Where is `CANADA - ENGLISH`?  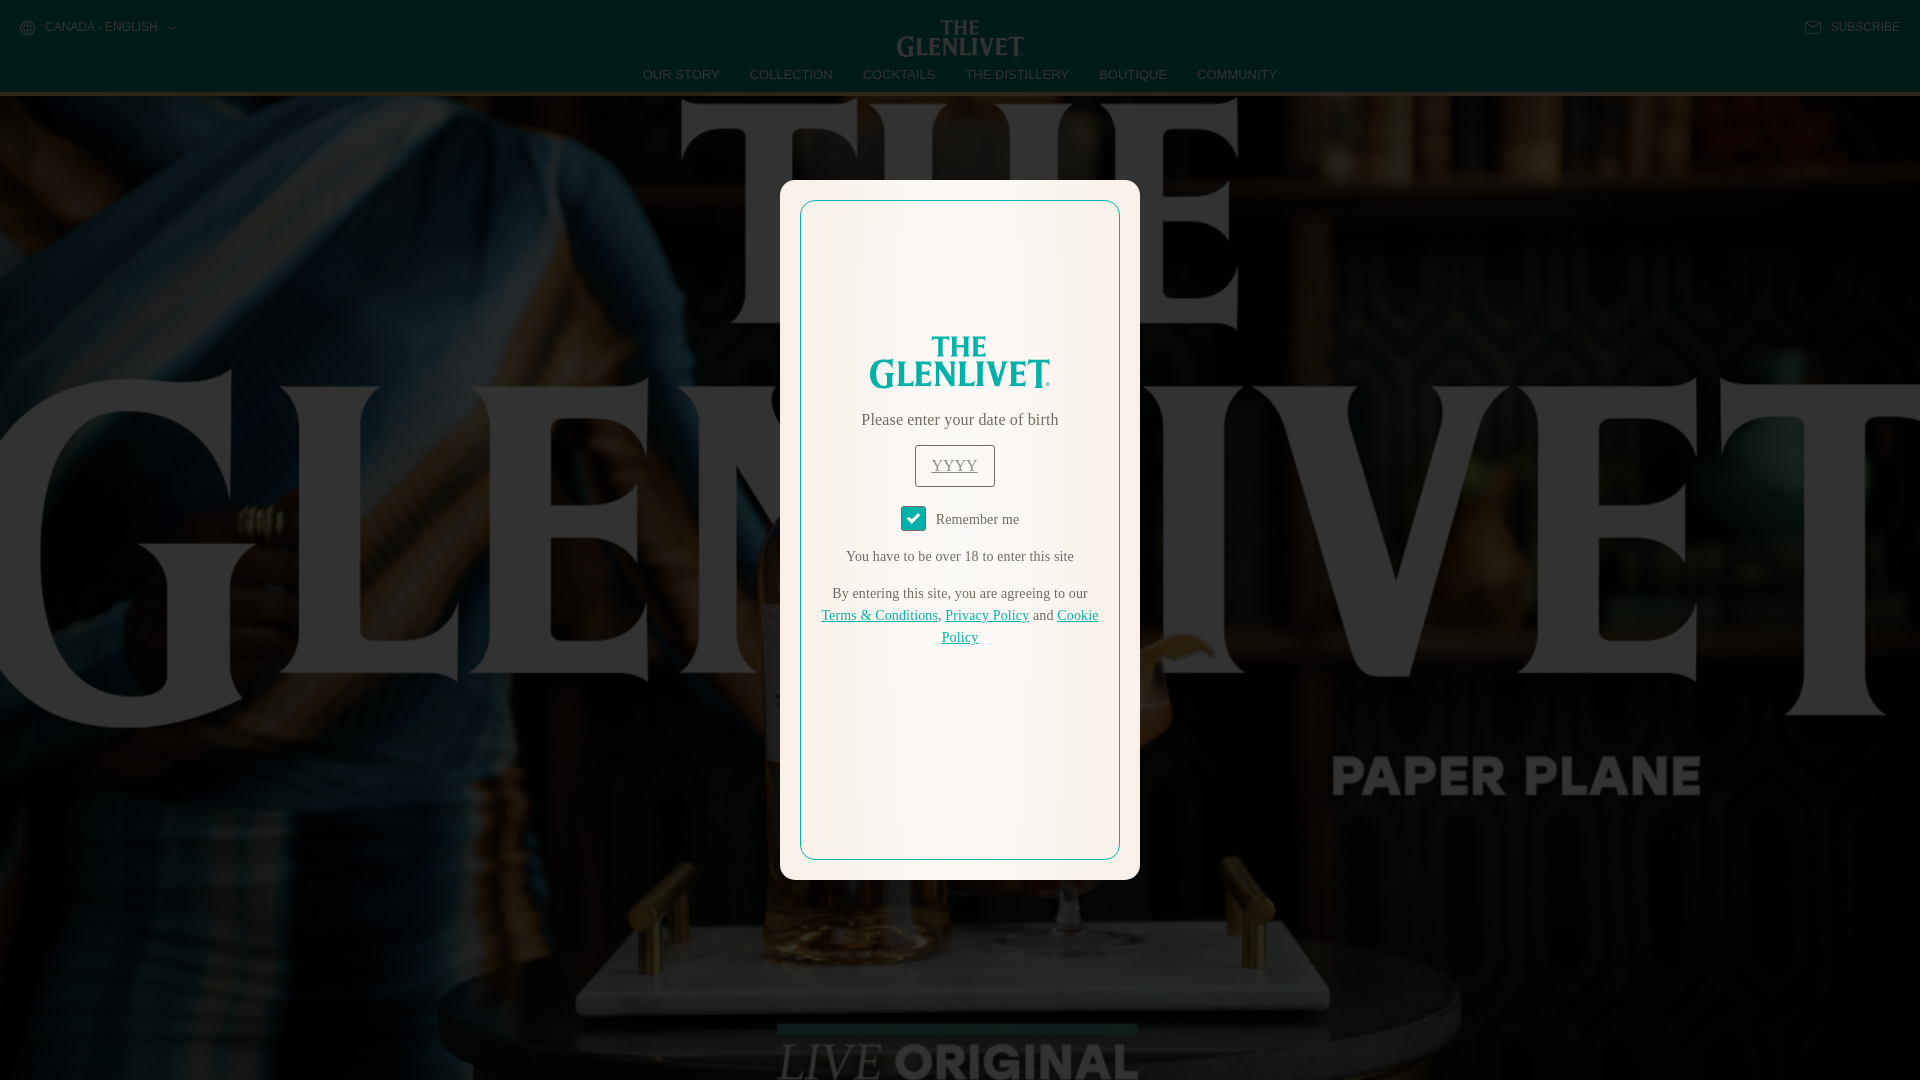 CANADA - ENGLISH is located at coordinates (96, 28).